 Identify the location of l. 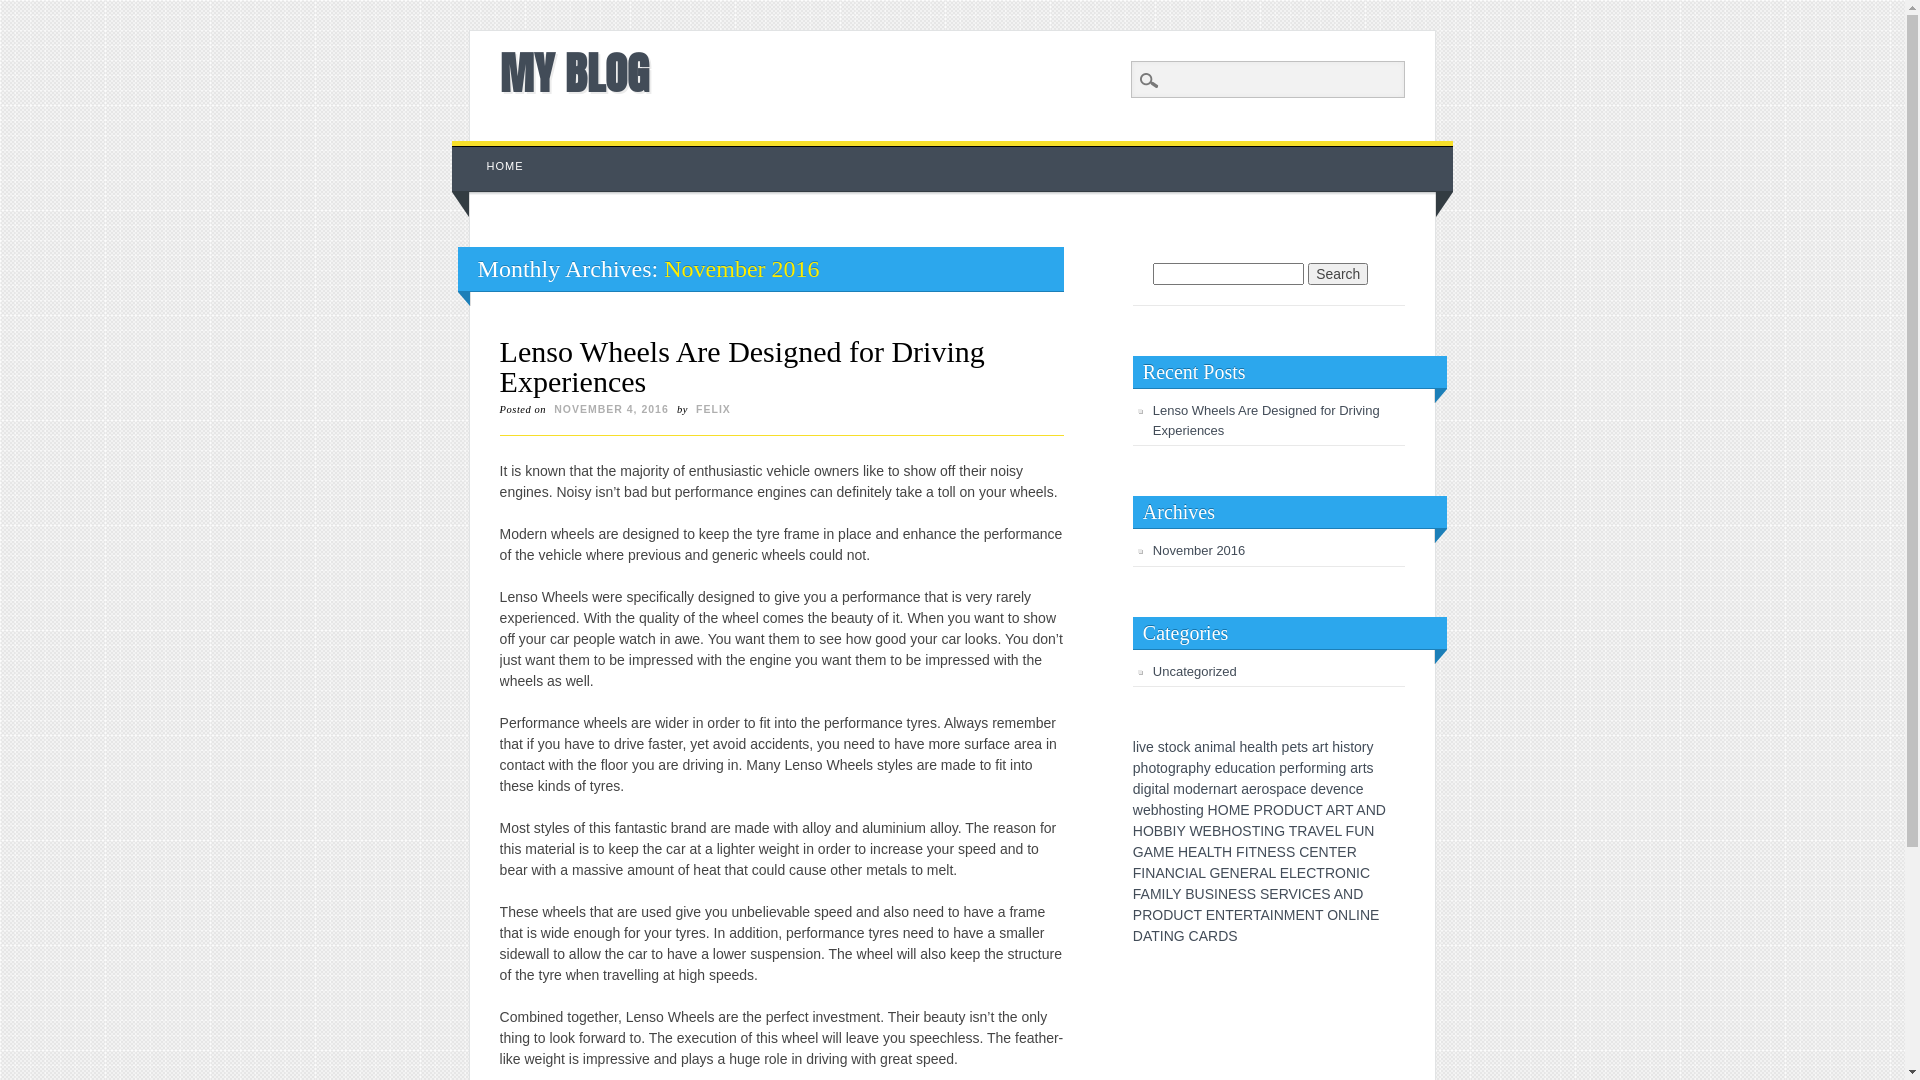
(1264, 747).